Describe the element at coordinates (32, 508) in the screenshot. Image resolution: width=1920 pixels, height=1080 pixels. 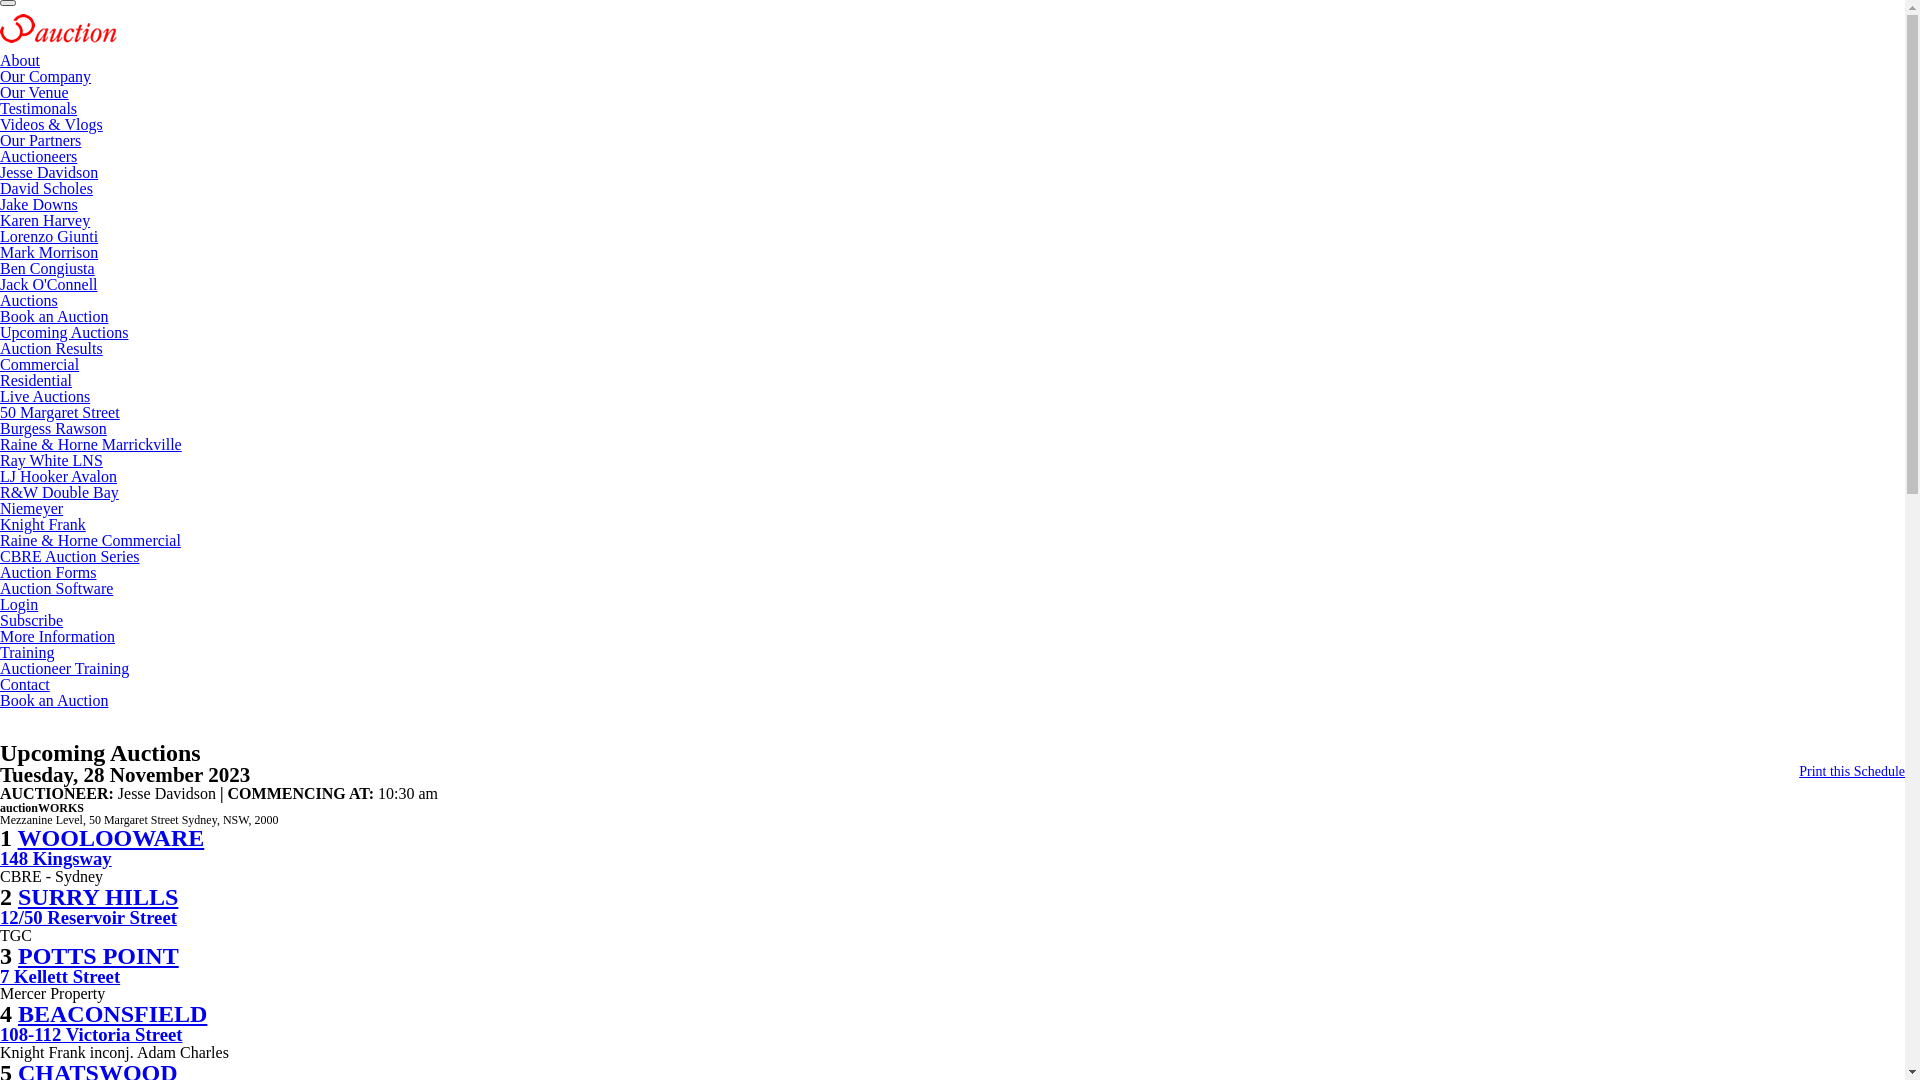
I see `Niemeyer` at that location.